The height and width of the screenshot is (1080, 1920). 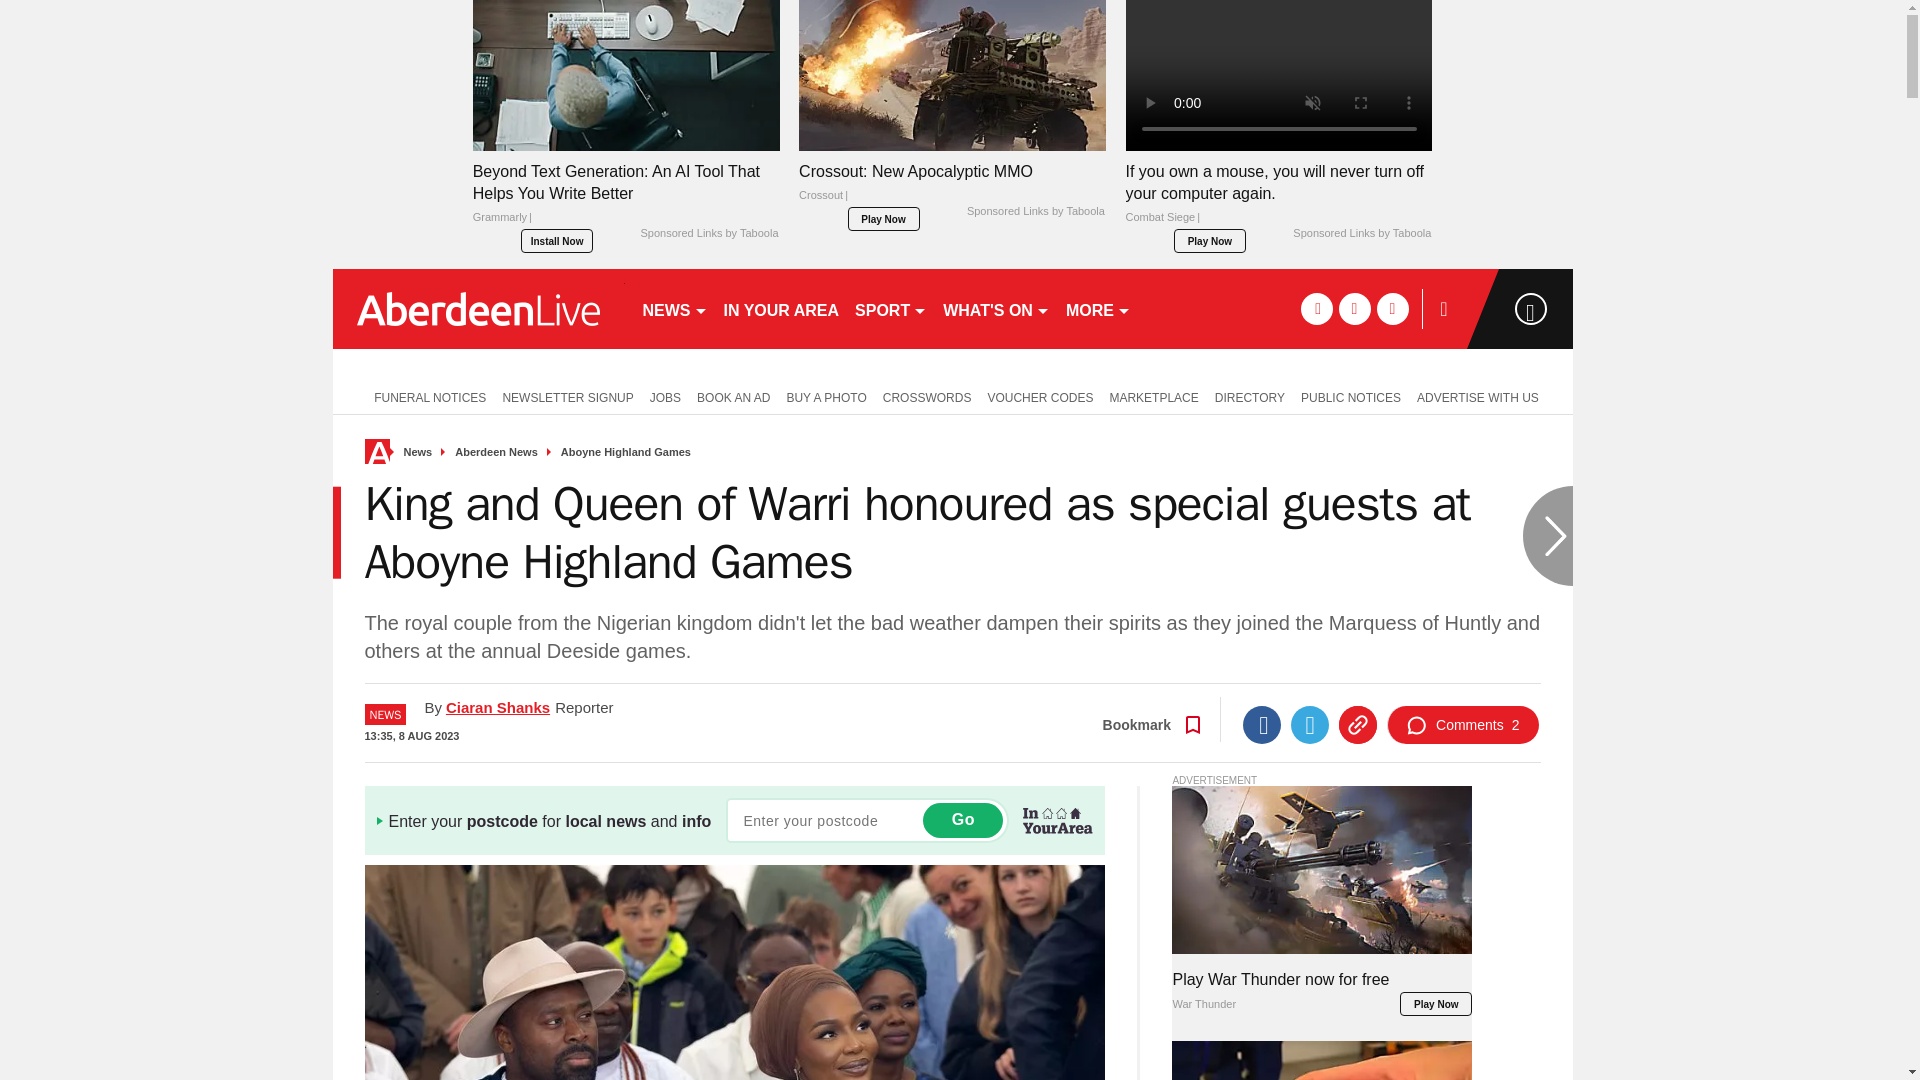 I want to click on Crossout: New Apocalyptic MMO, so click(x=952, y=188).